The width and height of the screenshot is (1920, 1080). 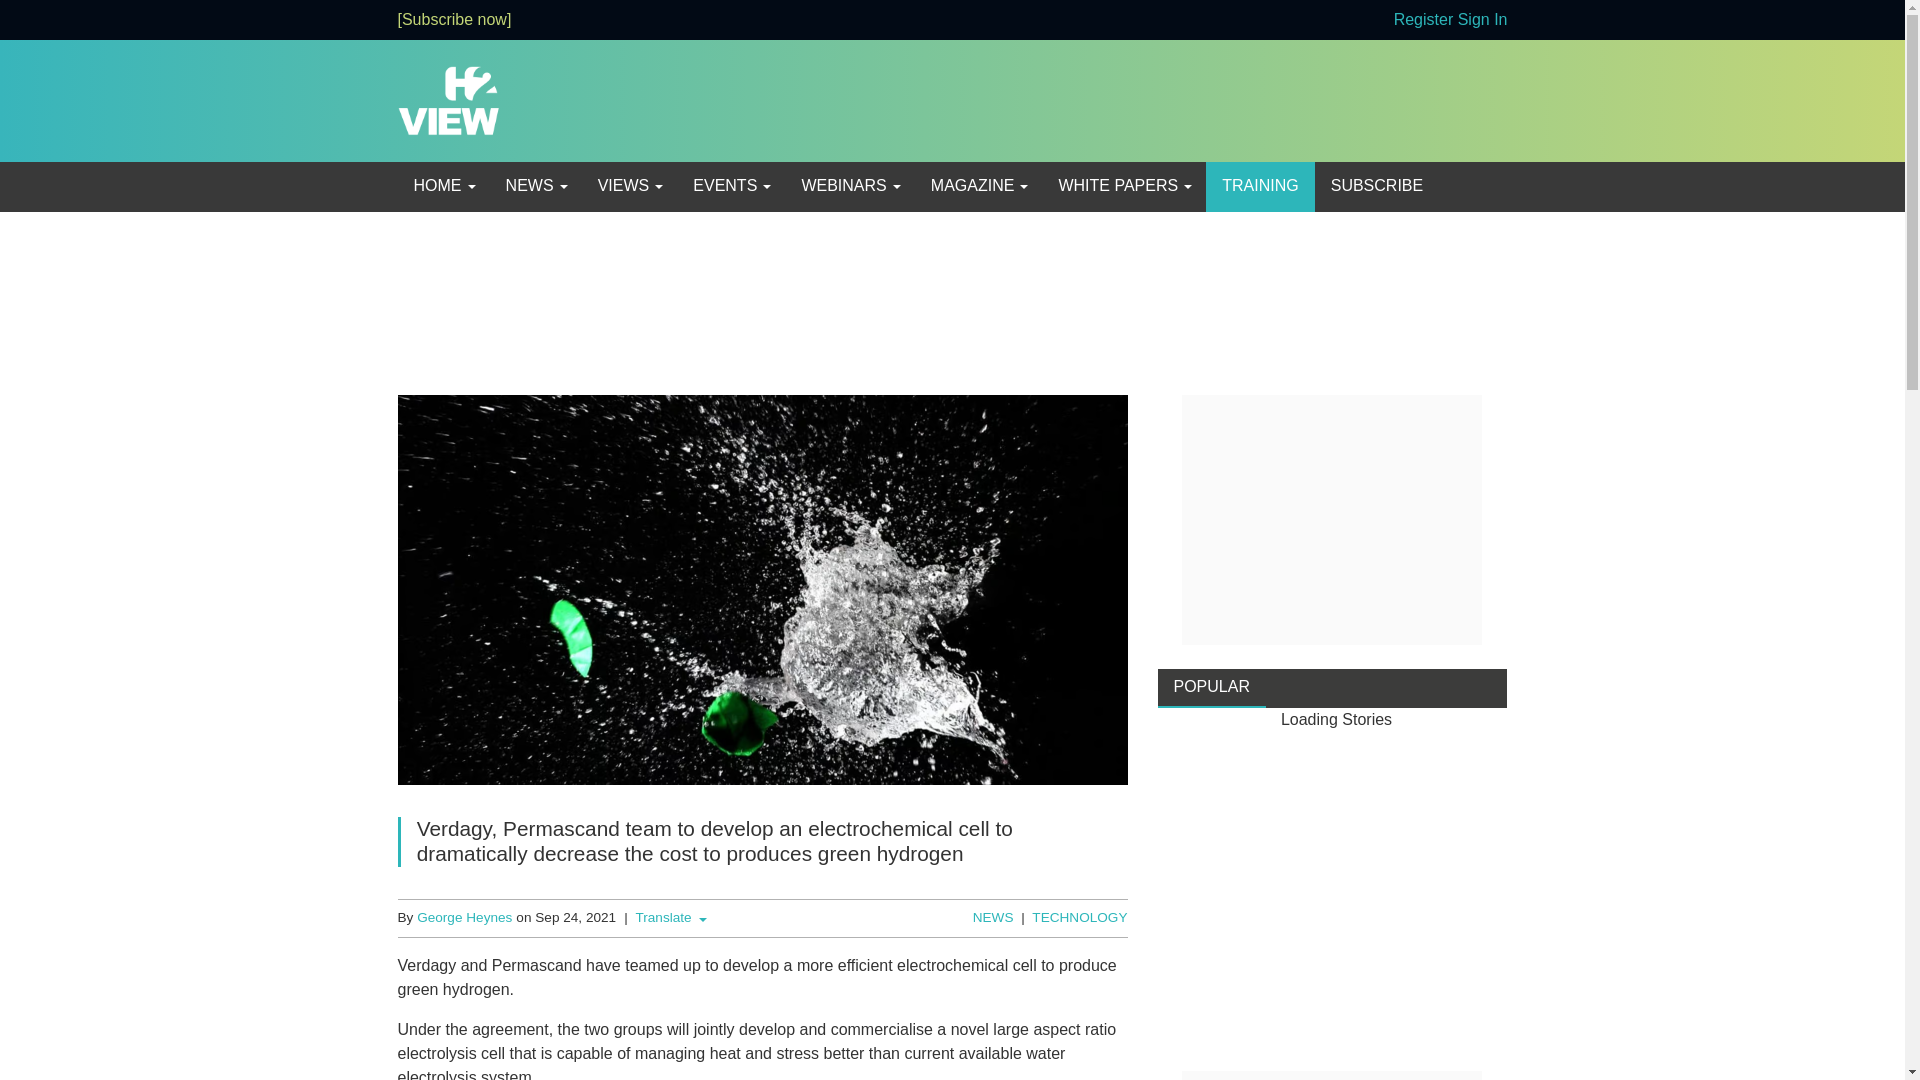 I want to click on Sign In, so click(x=1482, y=19).